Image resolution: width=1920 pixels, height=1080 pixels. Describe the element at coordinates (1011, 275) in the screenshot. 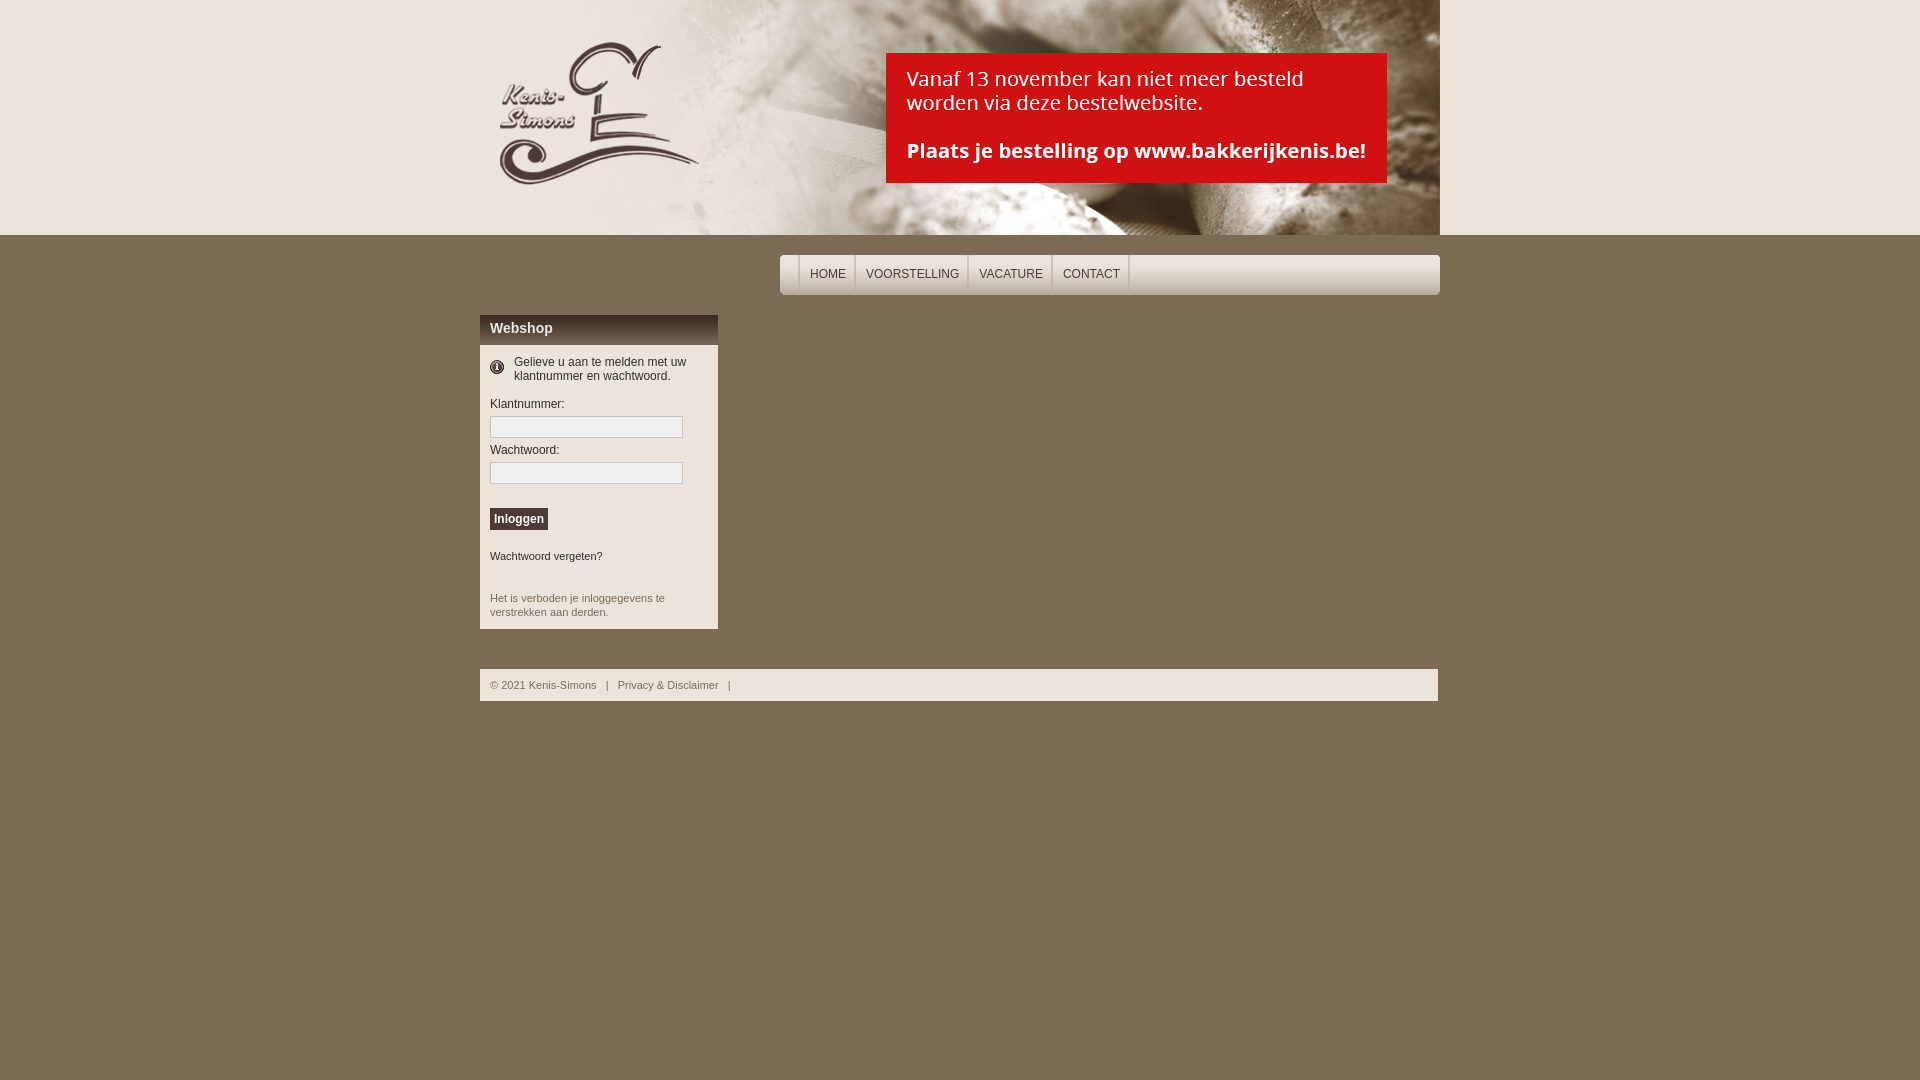

I see `VACATURE` at that location.